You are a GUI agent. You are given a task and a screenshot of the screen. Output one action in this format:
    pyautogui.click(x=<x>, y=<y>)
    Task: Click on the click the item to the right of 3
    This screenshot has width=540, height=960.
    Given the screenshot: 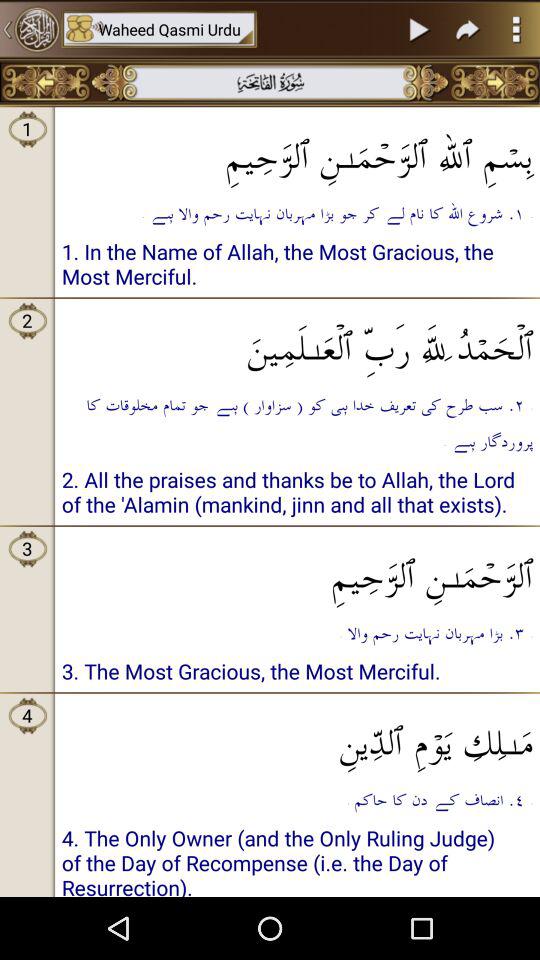 What is the action you would take?
    pyautogui.click(x=298, y=570)
    